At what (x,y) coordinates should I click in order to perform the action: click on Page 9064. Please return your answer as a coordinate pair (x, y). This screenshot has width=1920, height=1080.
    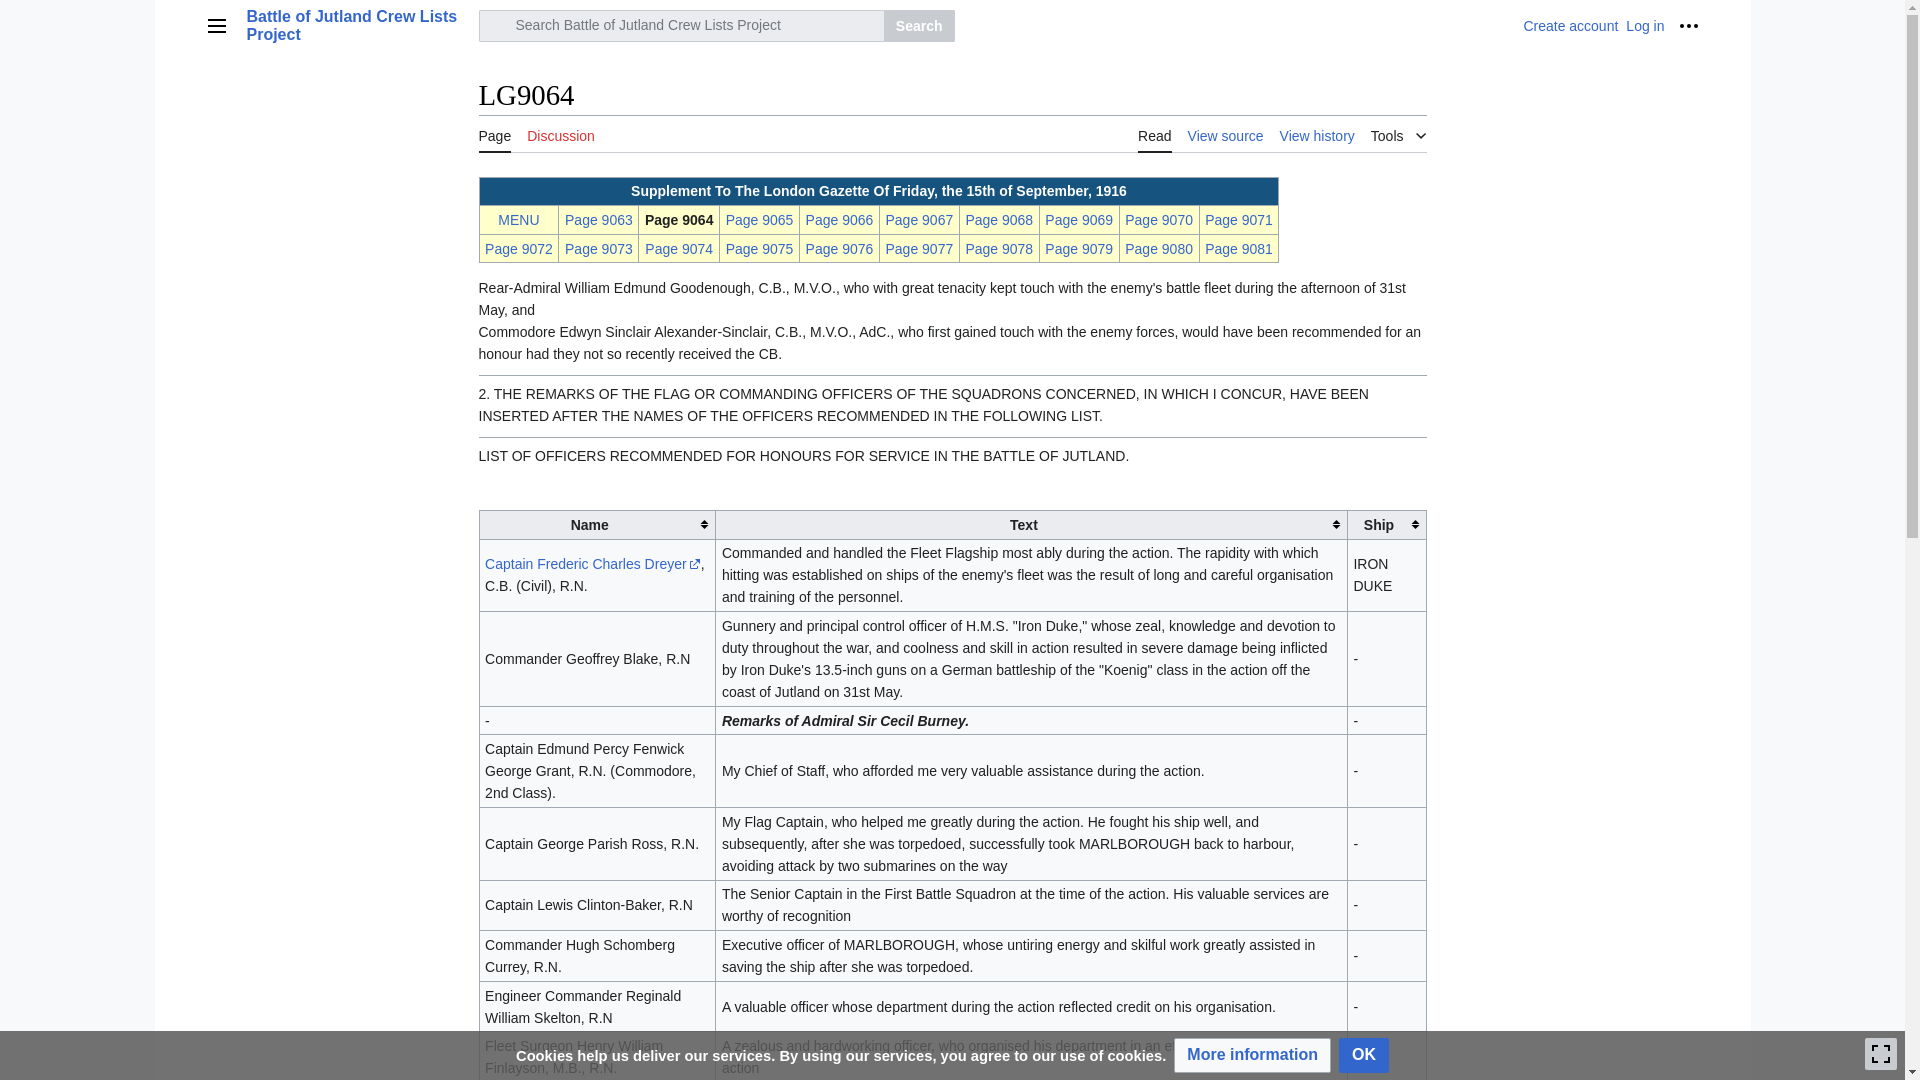
    Looking at the image, I should click on (680, 219).